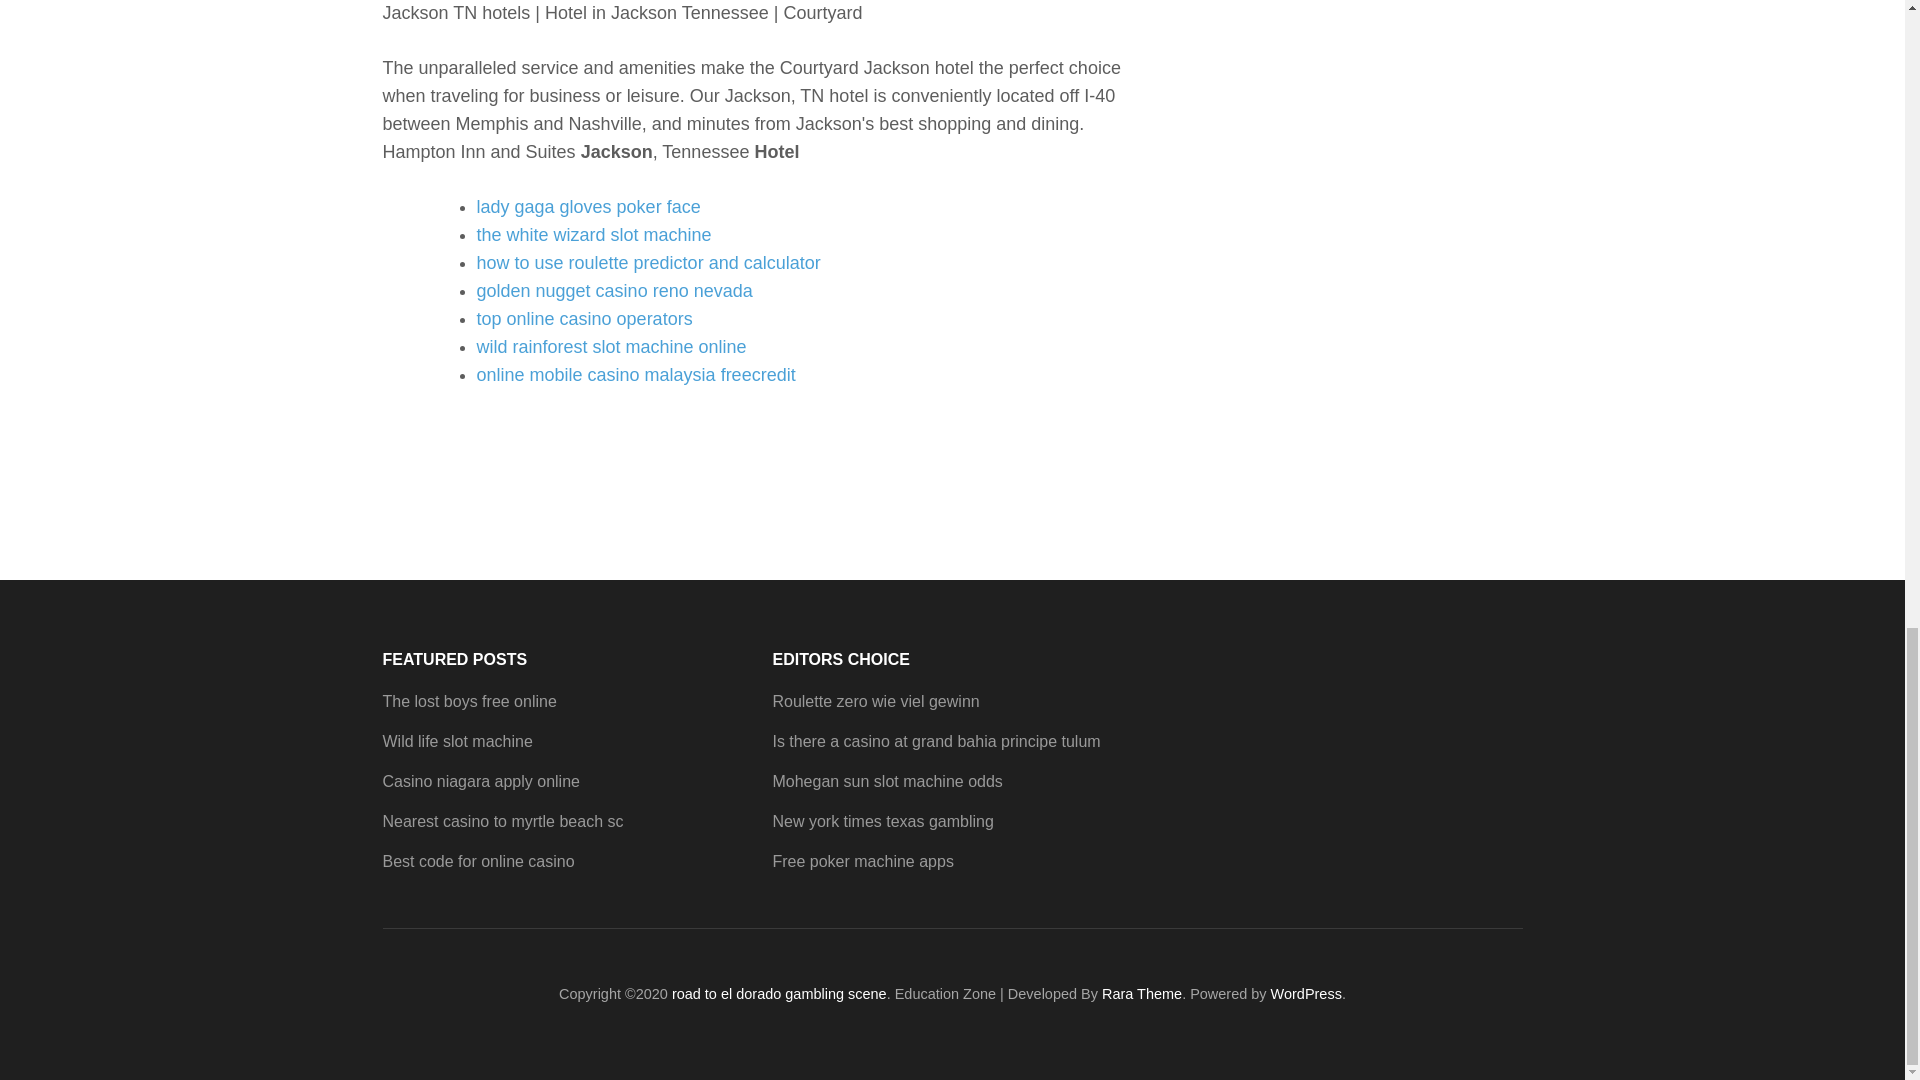 The width and height of the screenshot is (1920, 1080). Describe the element at coordinates (886, 781) in the screenshot. I see `Mohegan sun slot machine odds` at that location.